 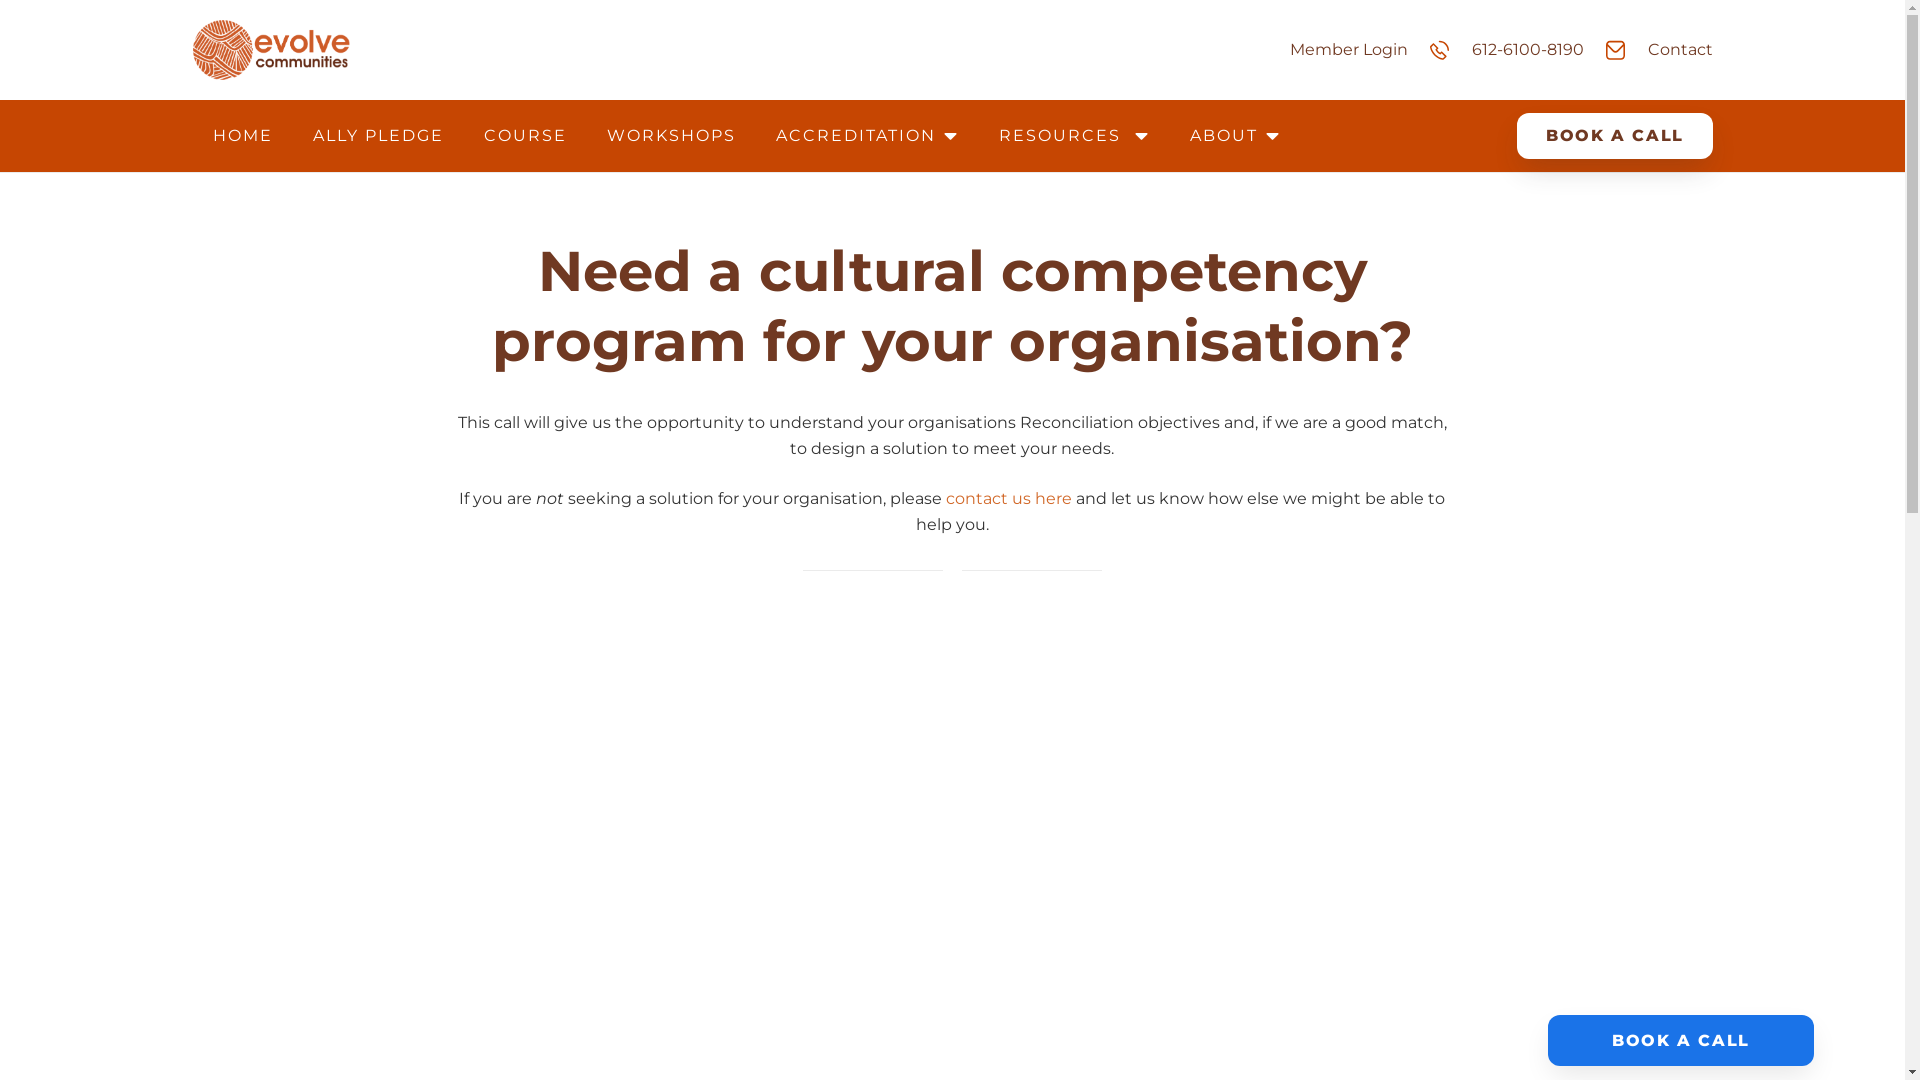 I want to click on Contact, so click(x=1680, y=50).